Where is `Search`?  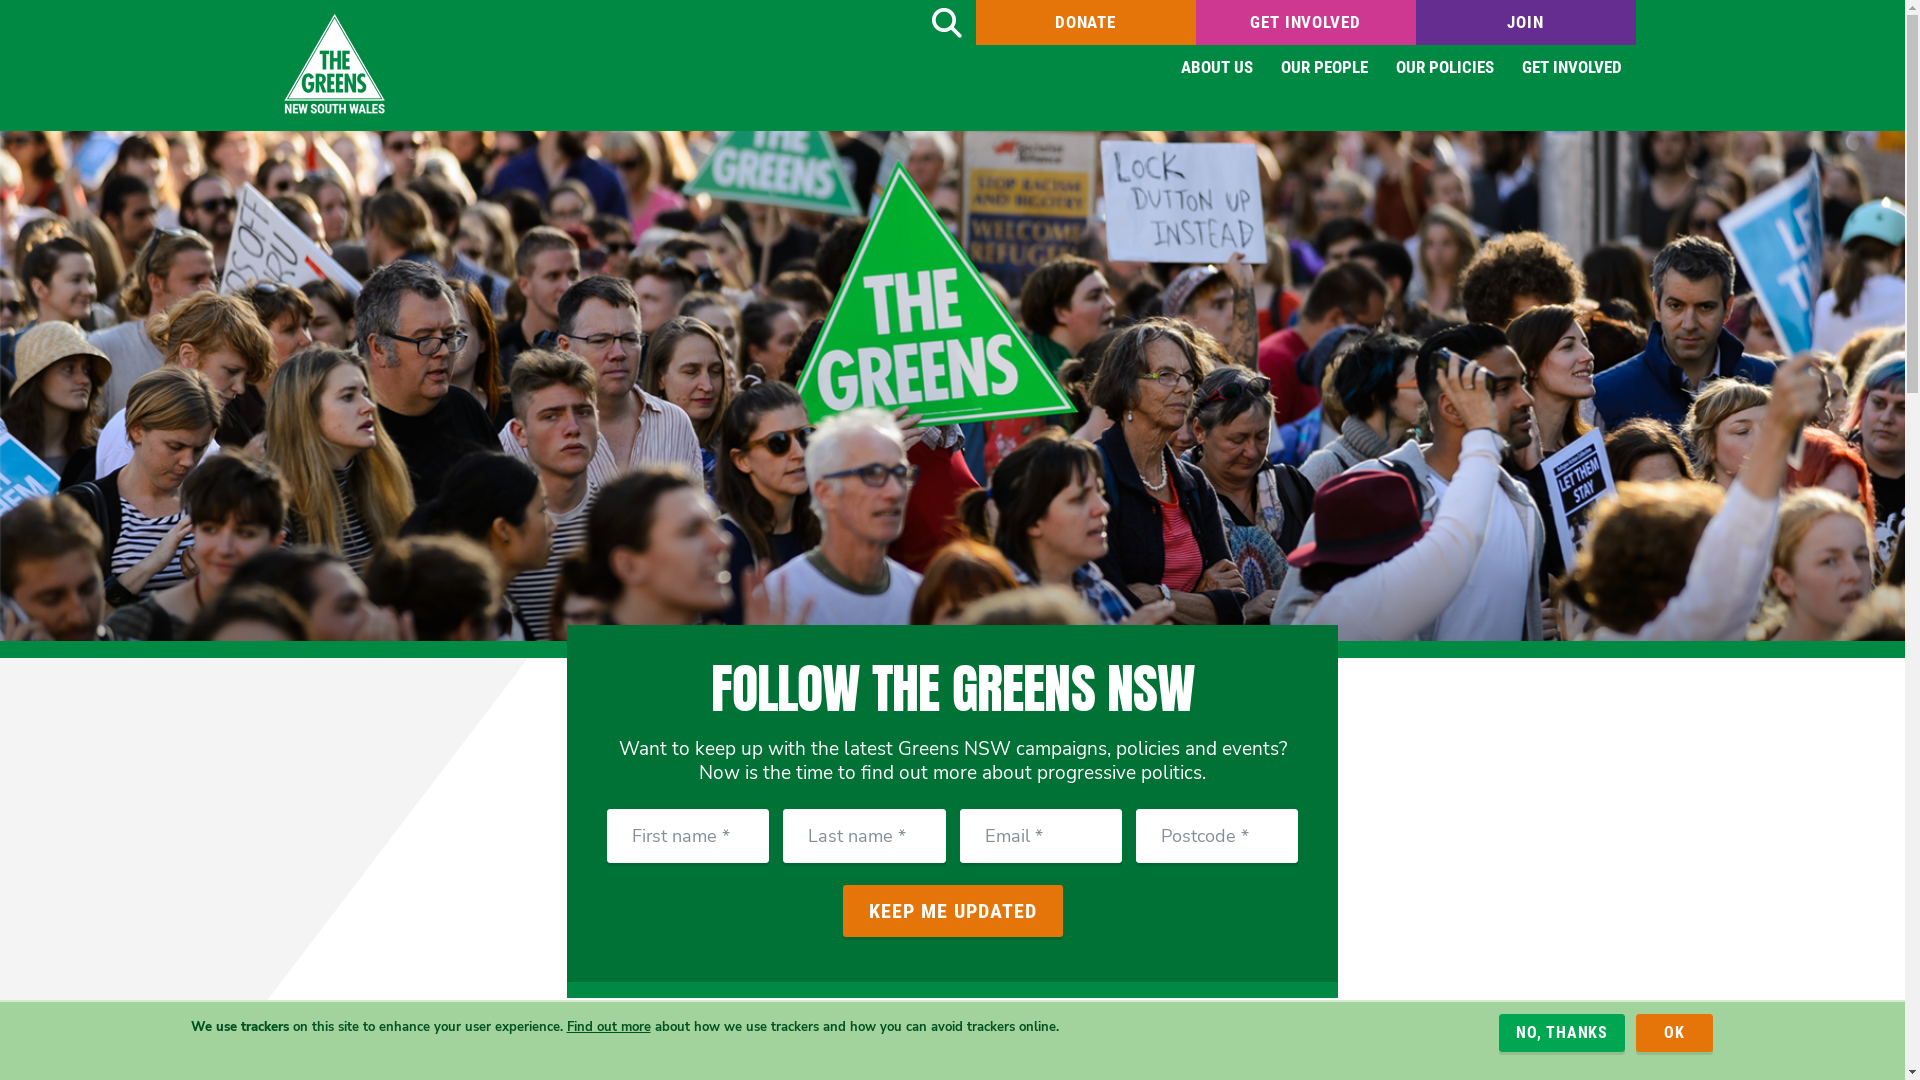
Search is located at coordinates (946, 22).